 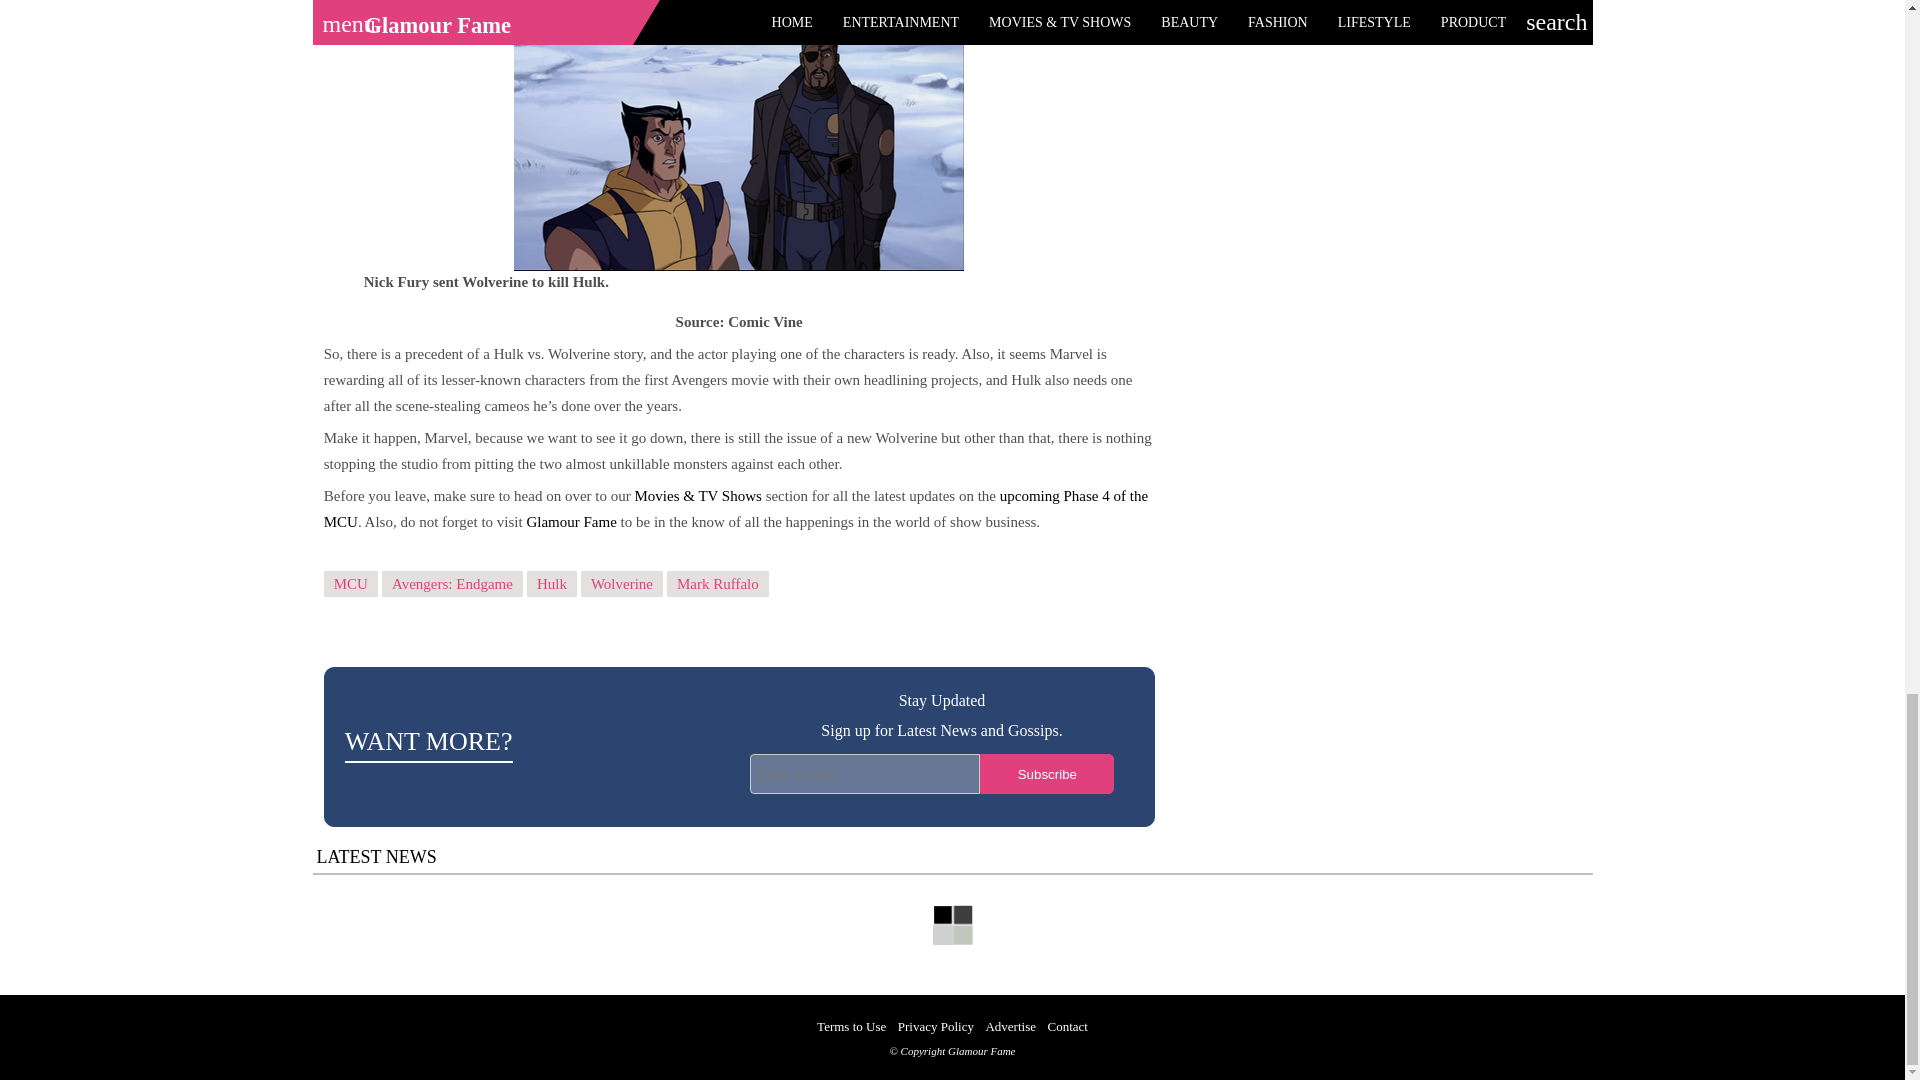 What do you see at coordinates (552, 584) in the screenshot?
I see `Hulk` at bounding box center [552, 584].